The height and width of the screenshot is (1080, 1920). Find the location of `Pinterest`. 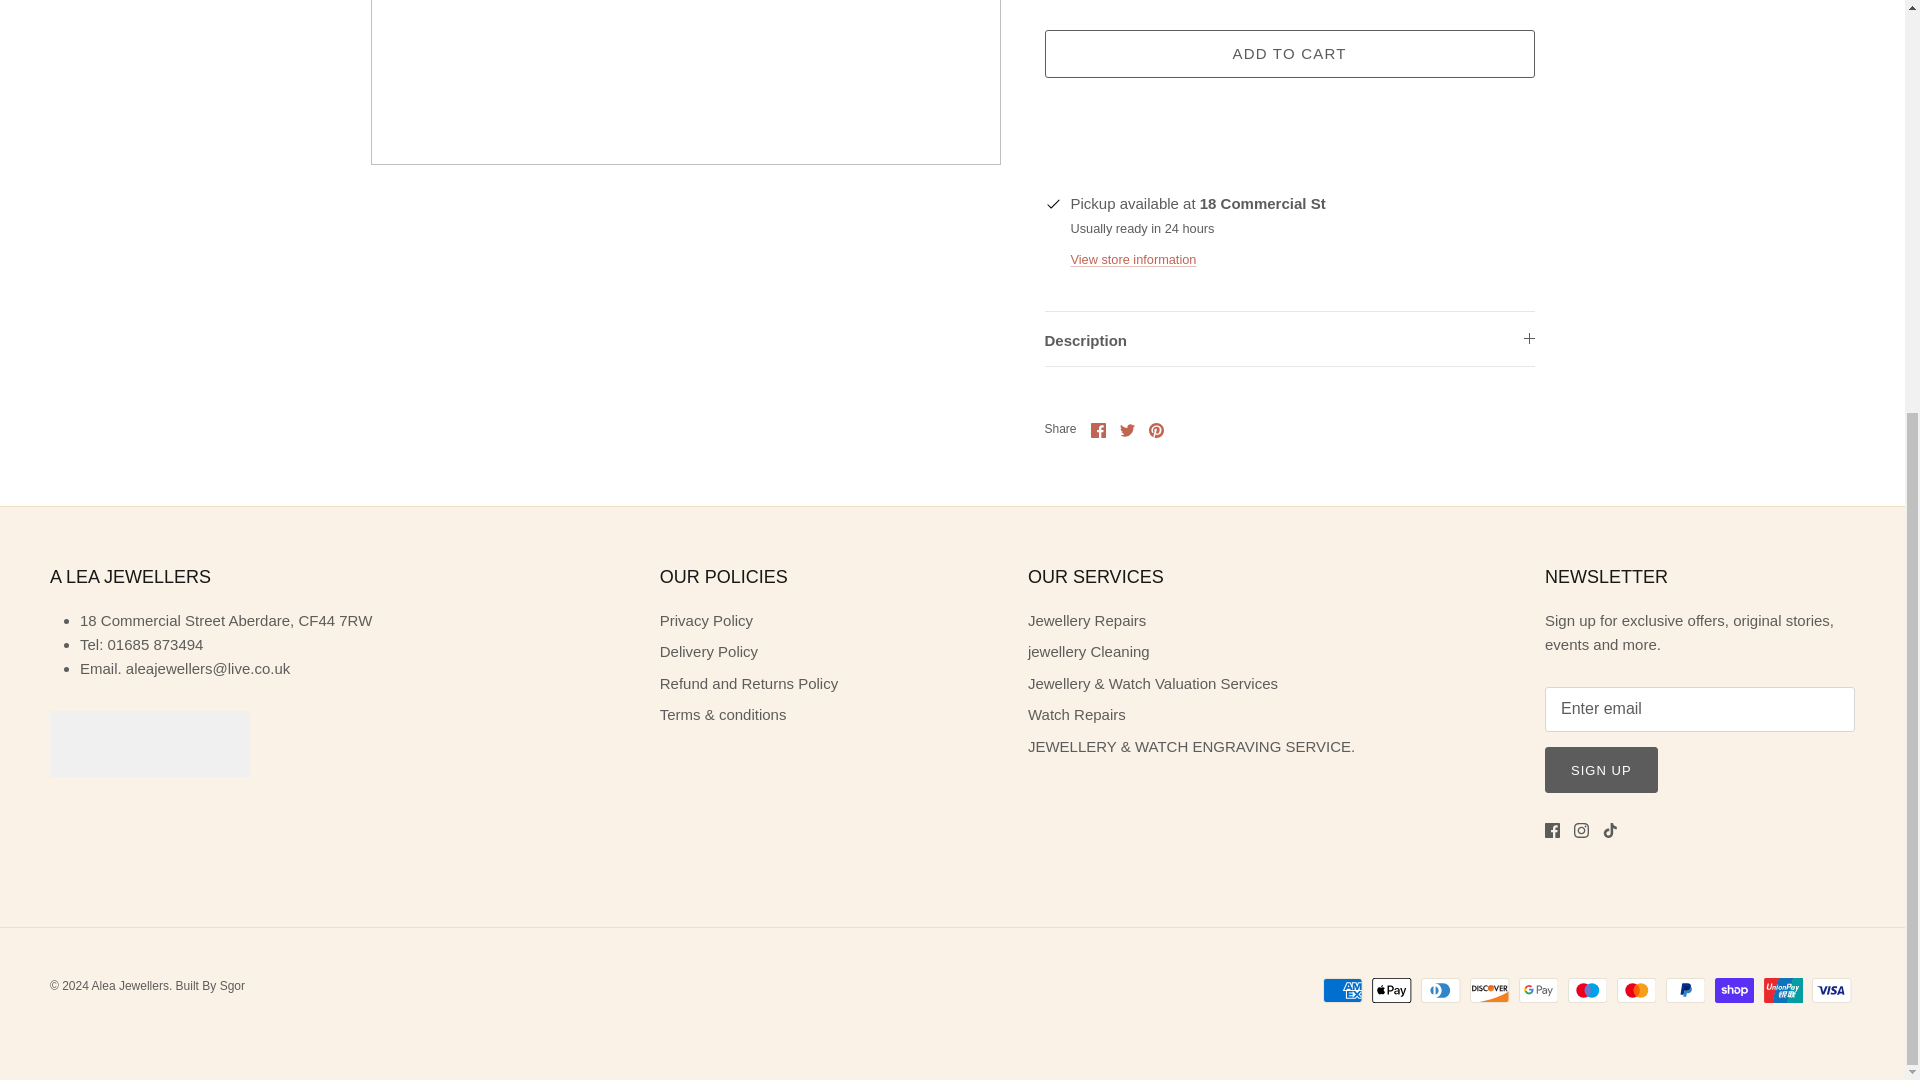

Pinterest is located at coordinates (1156, 430).